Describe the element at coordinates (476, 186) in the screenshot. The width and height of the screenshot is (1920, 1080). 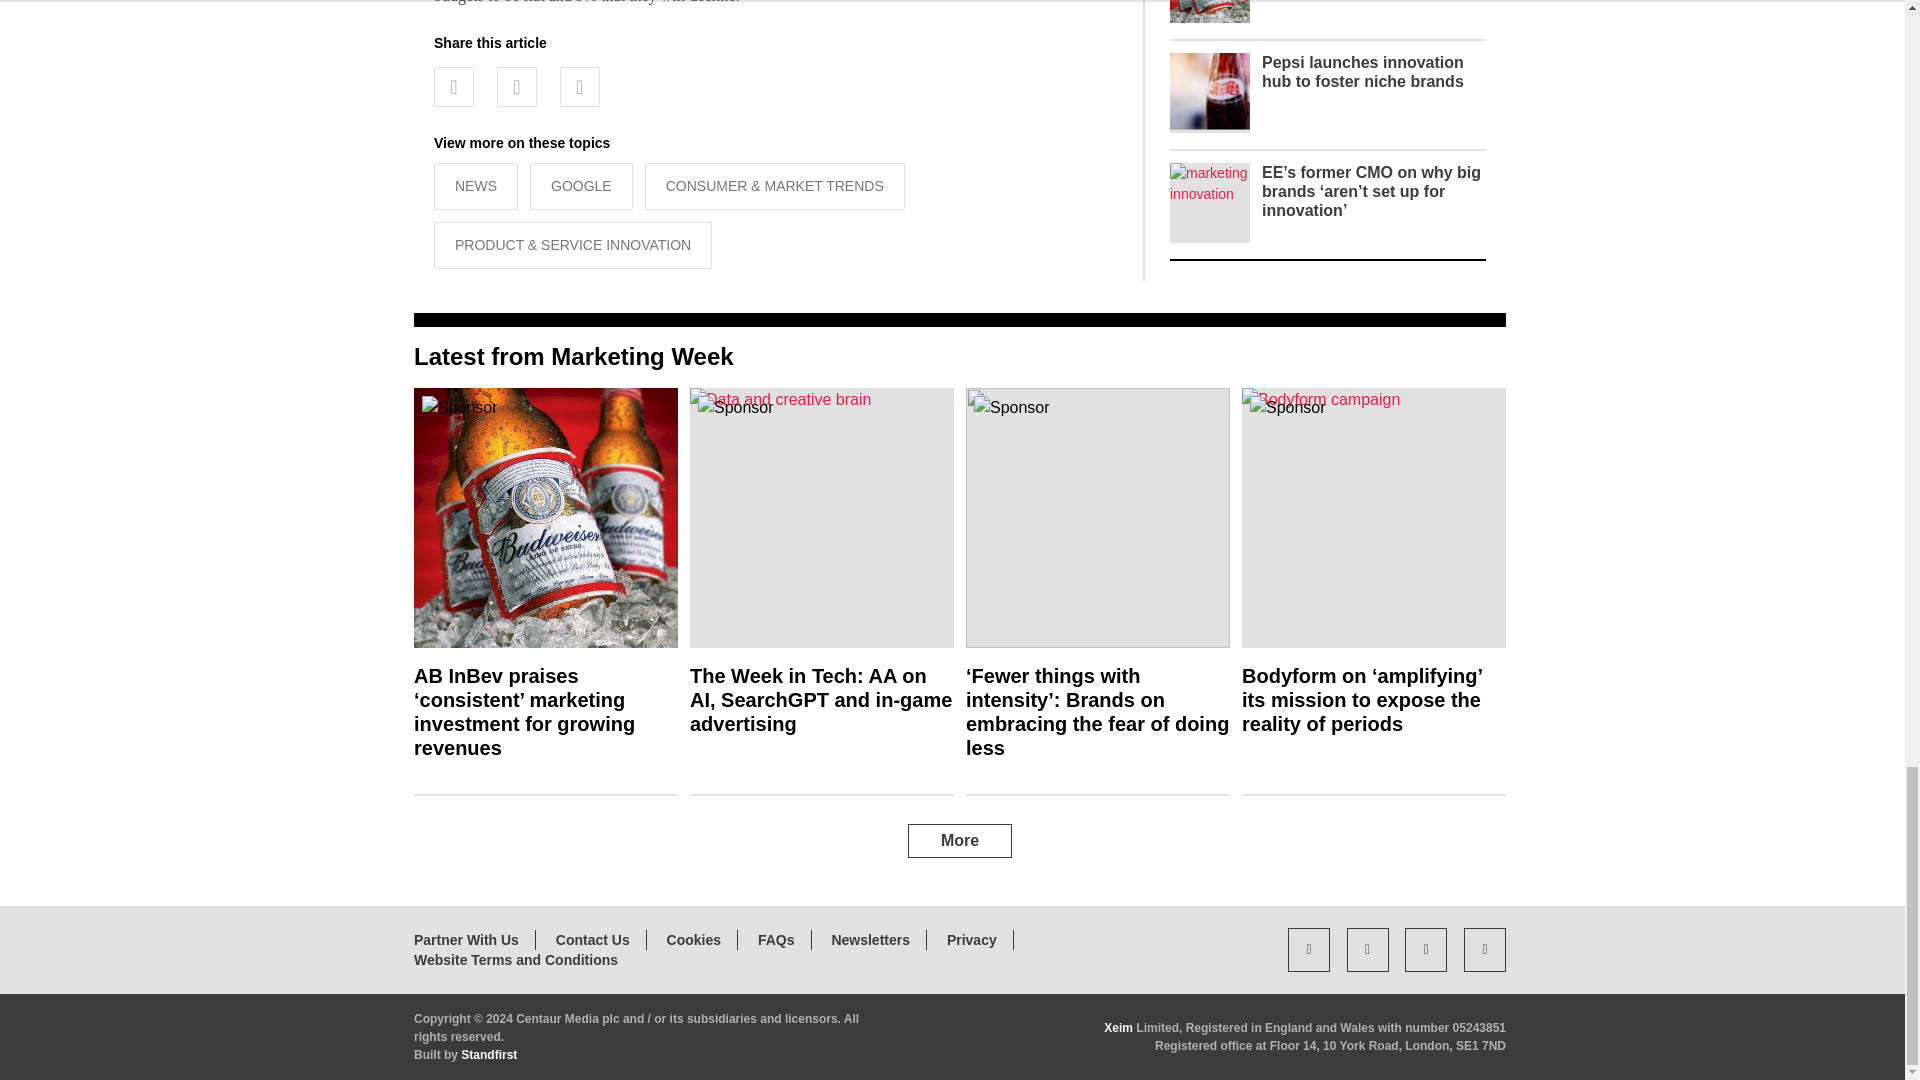
I see `NEWS` at that location.